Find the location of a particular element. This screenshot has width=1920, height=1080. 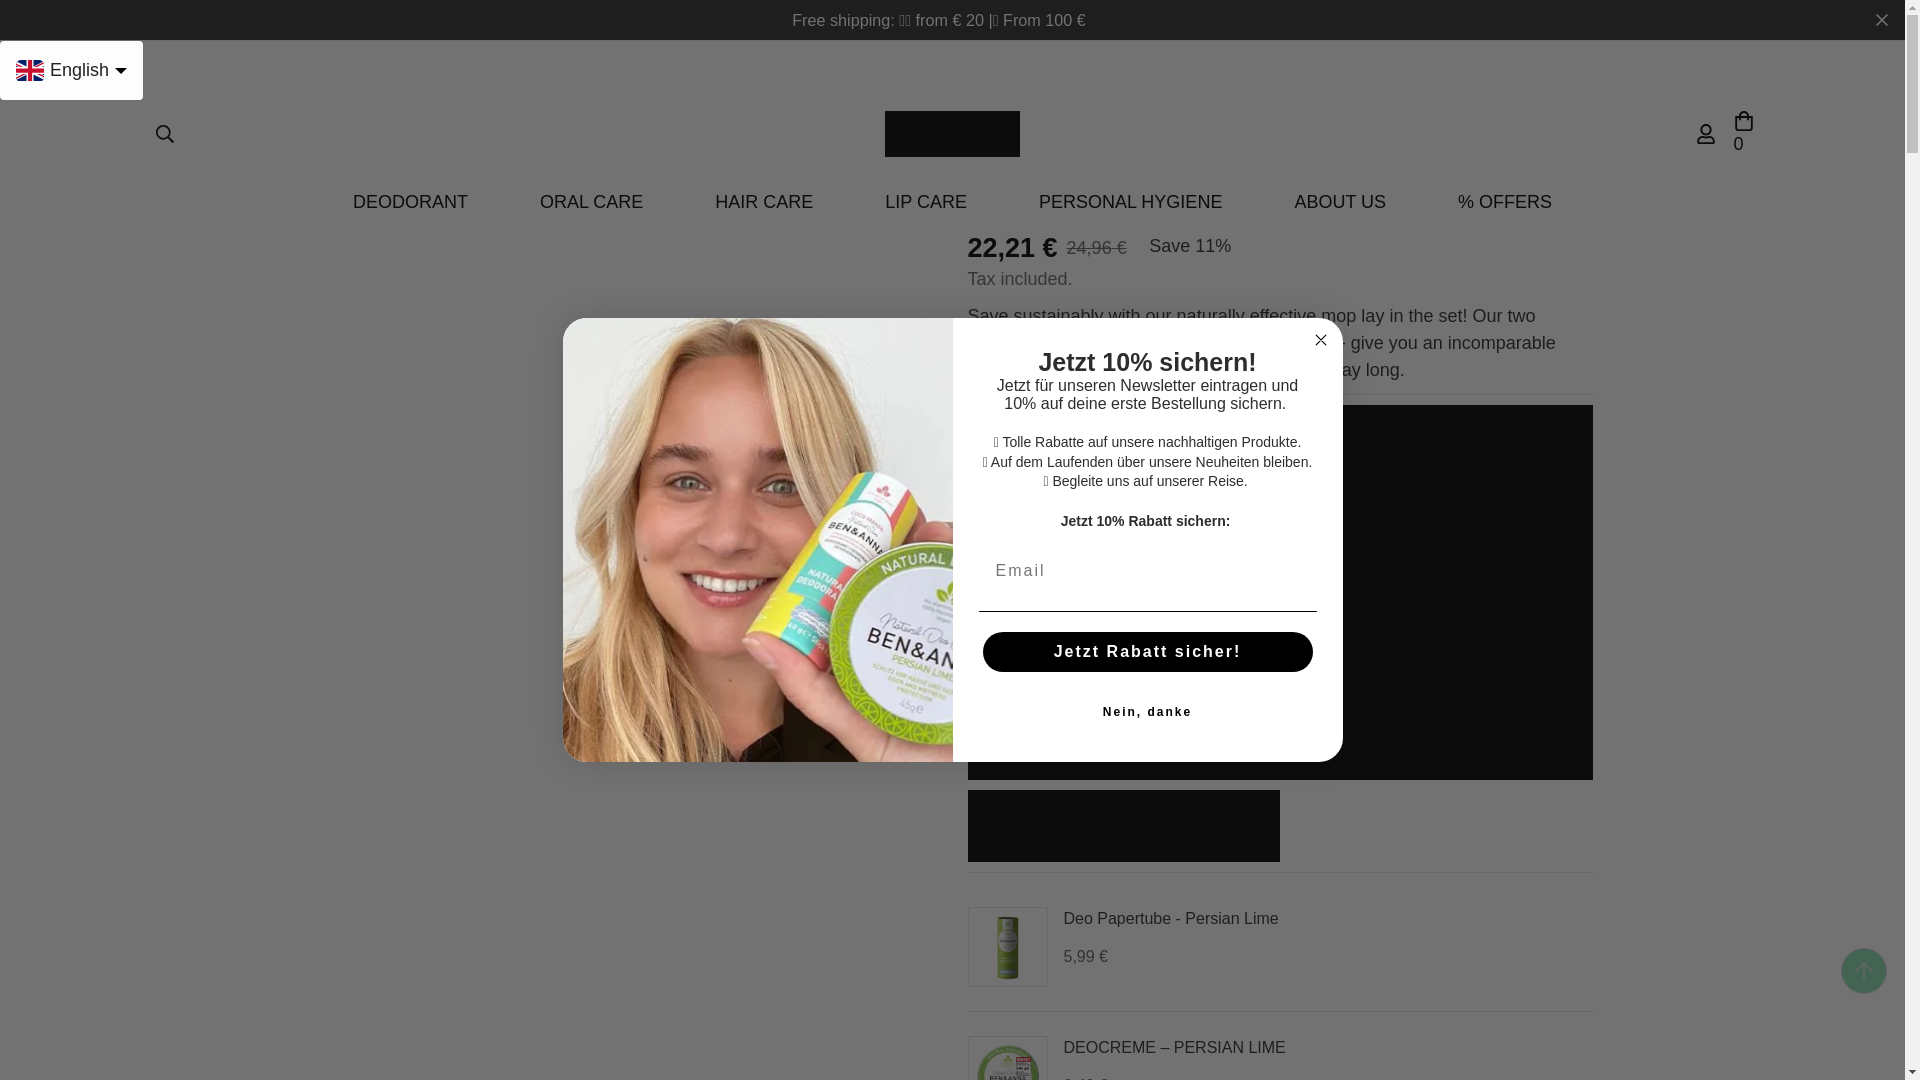

HAIR CARE is located at coordinates (764, 202).